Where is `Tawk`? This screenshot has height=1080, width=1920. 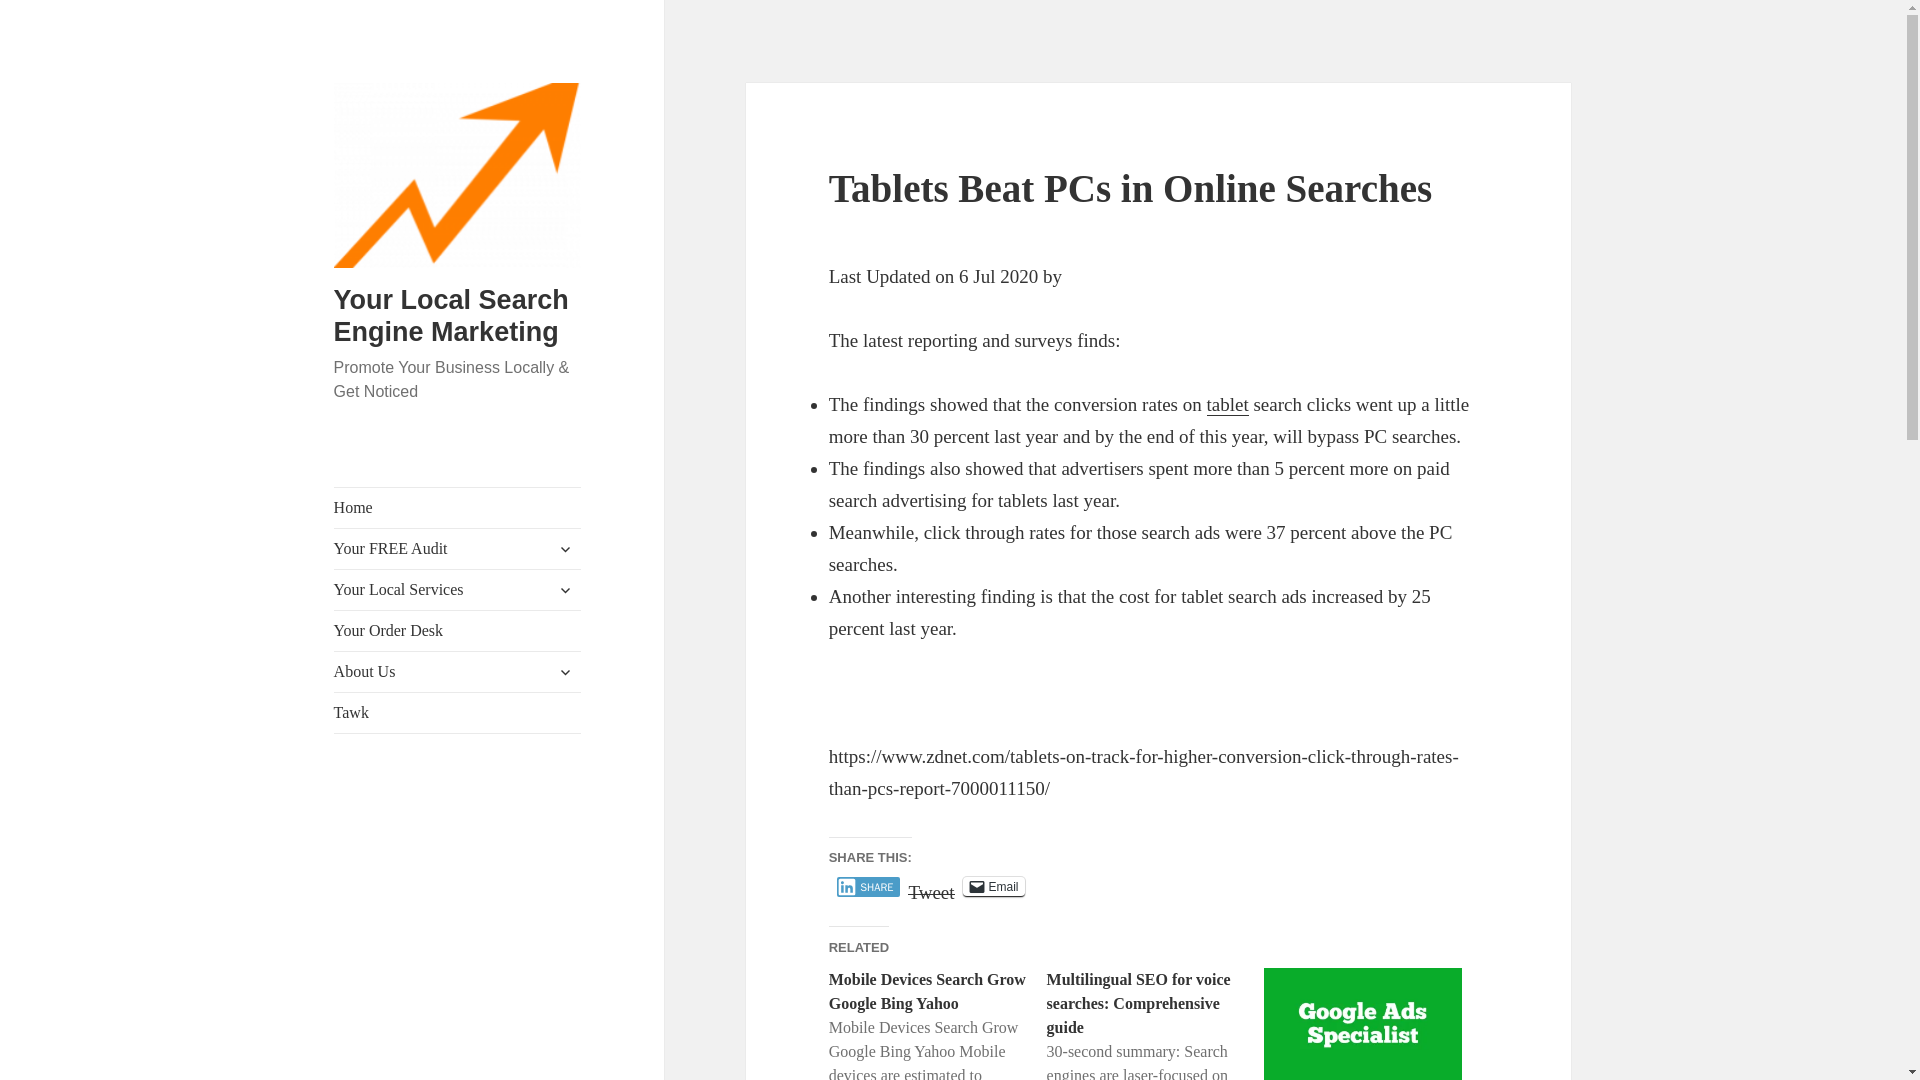
Tawk is located at coordinates (458, 713).